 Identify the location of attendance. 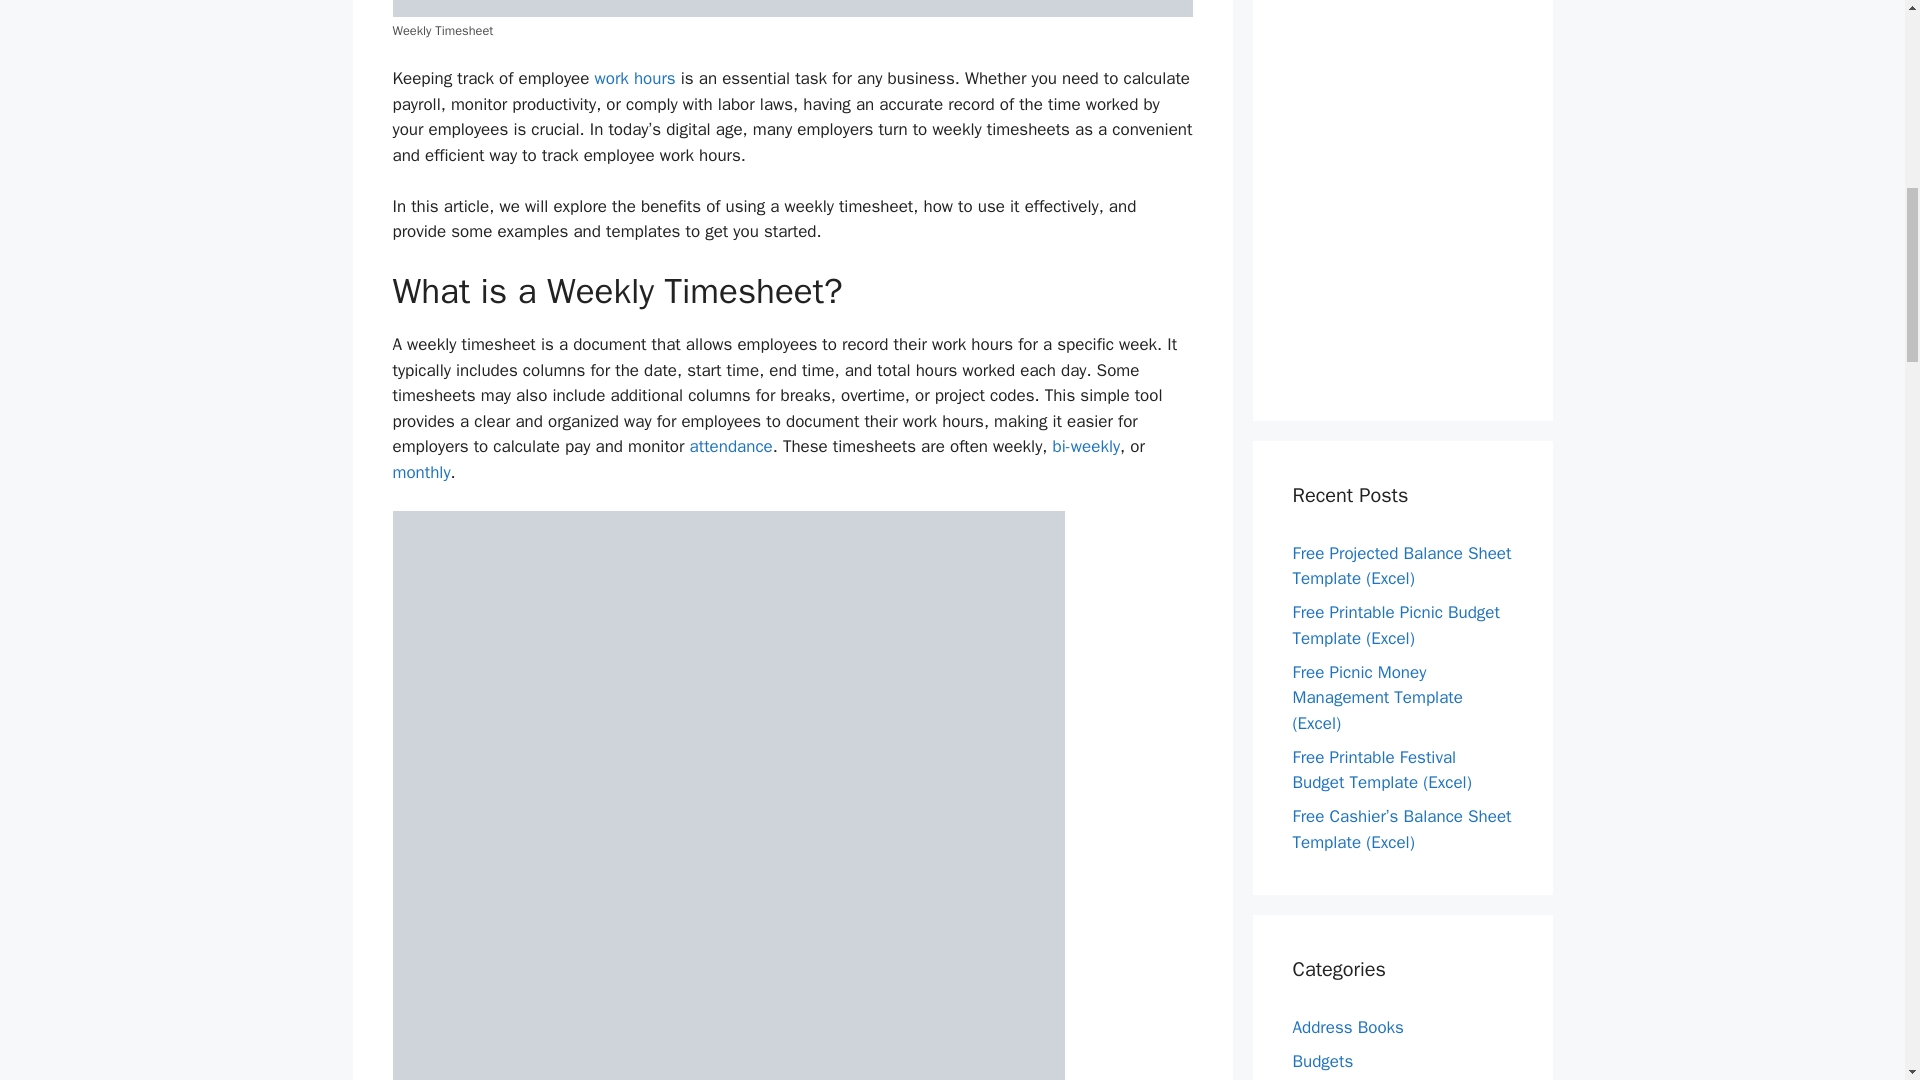
(731, 446).